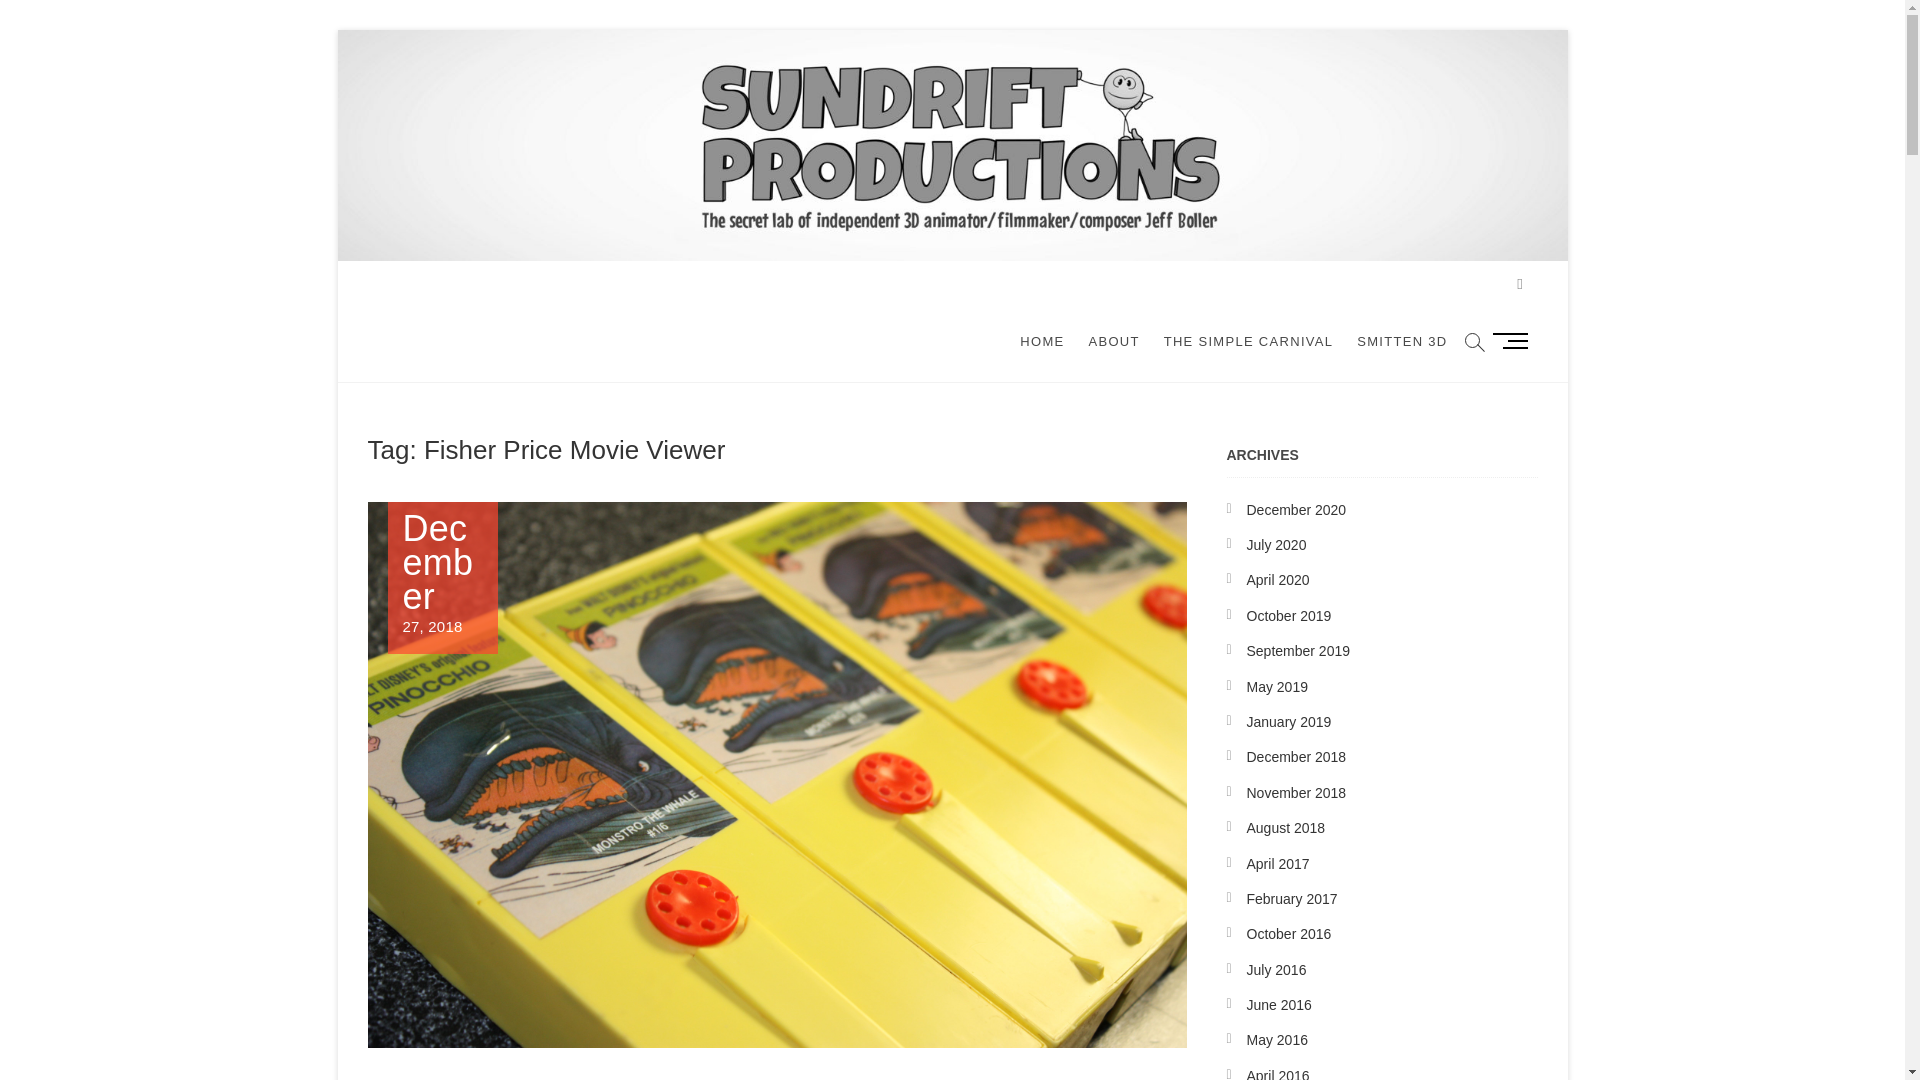 Image resolution: width=1920 pixels, height=1080 pixels. What do you see at coordinates (1288, 933) in the screenshot?
I see `April 2017` at bounding box center [1288, 933].